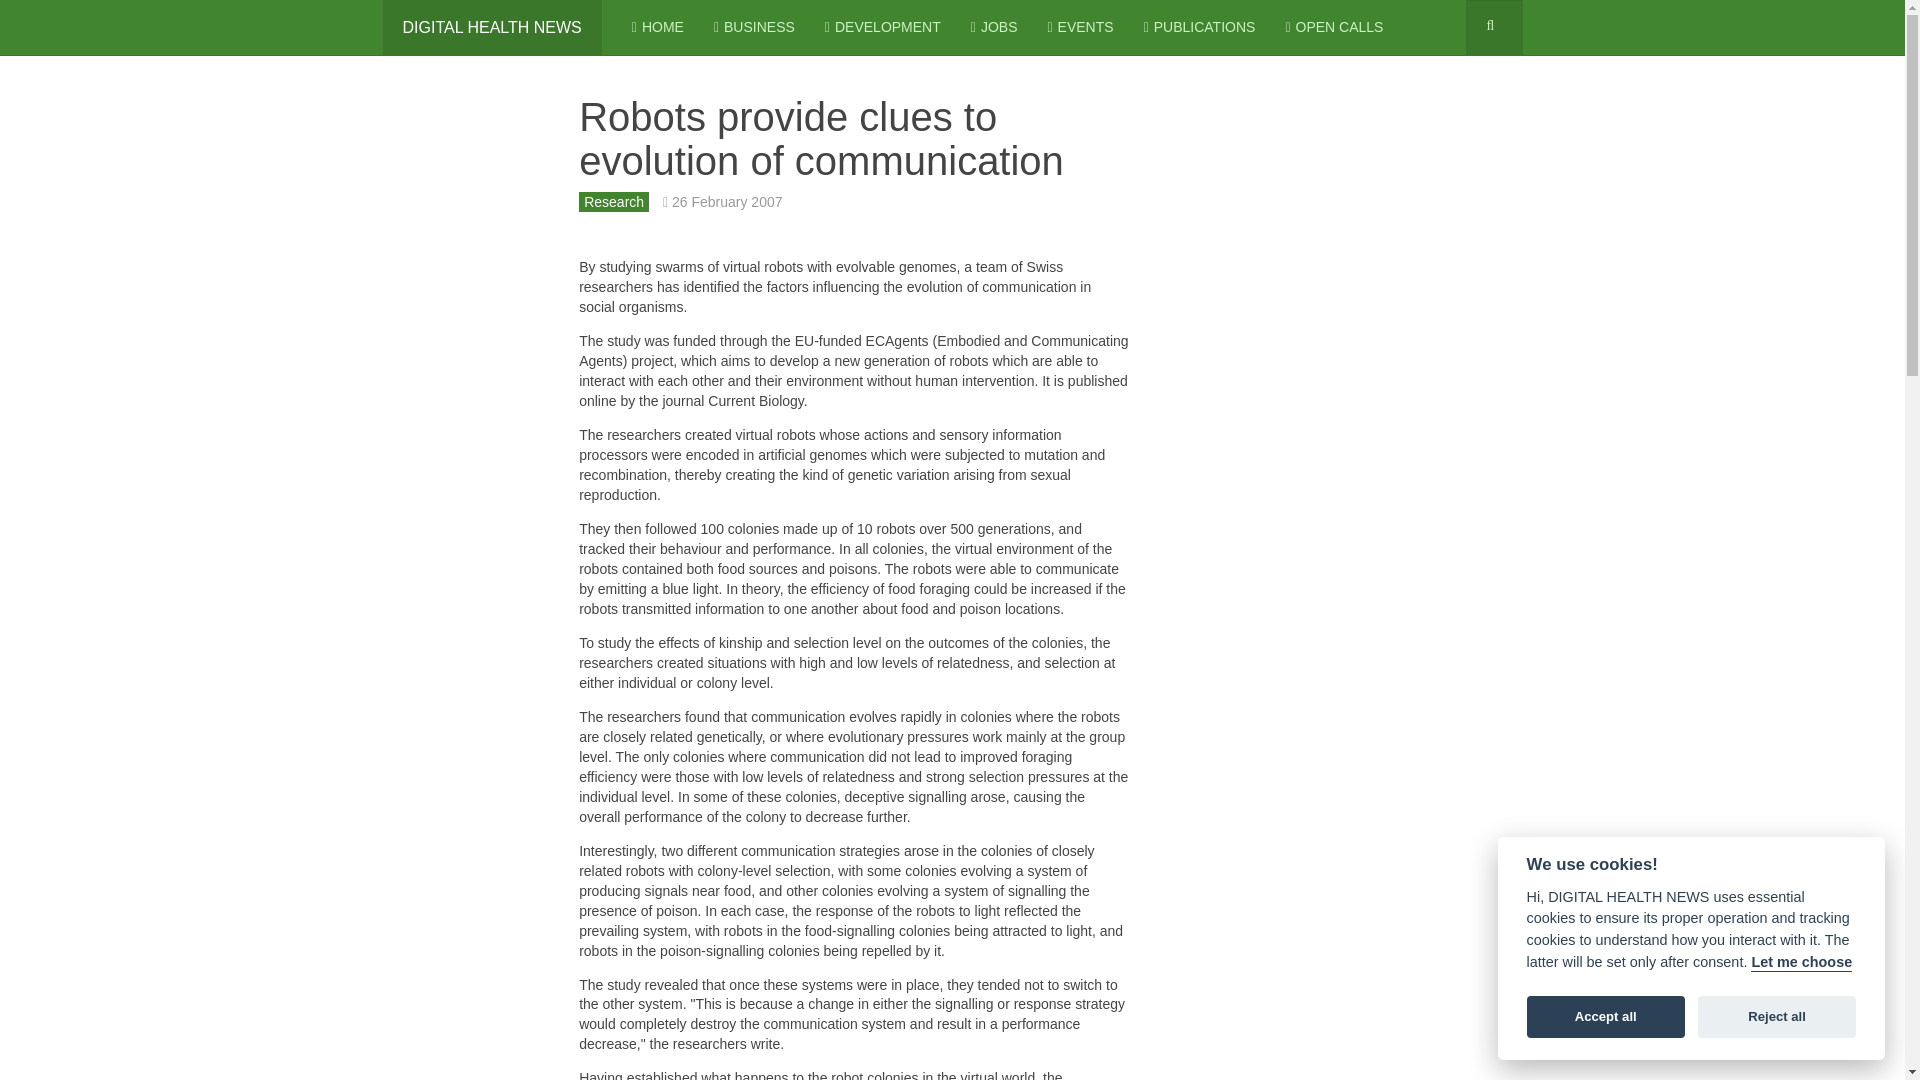  Describe the element at coordinates (491, 28) in the screenshot. I see `DIGITAL HEALTH NEWS` at that location.